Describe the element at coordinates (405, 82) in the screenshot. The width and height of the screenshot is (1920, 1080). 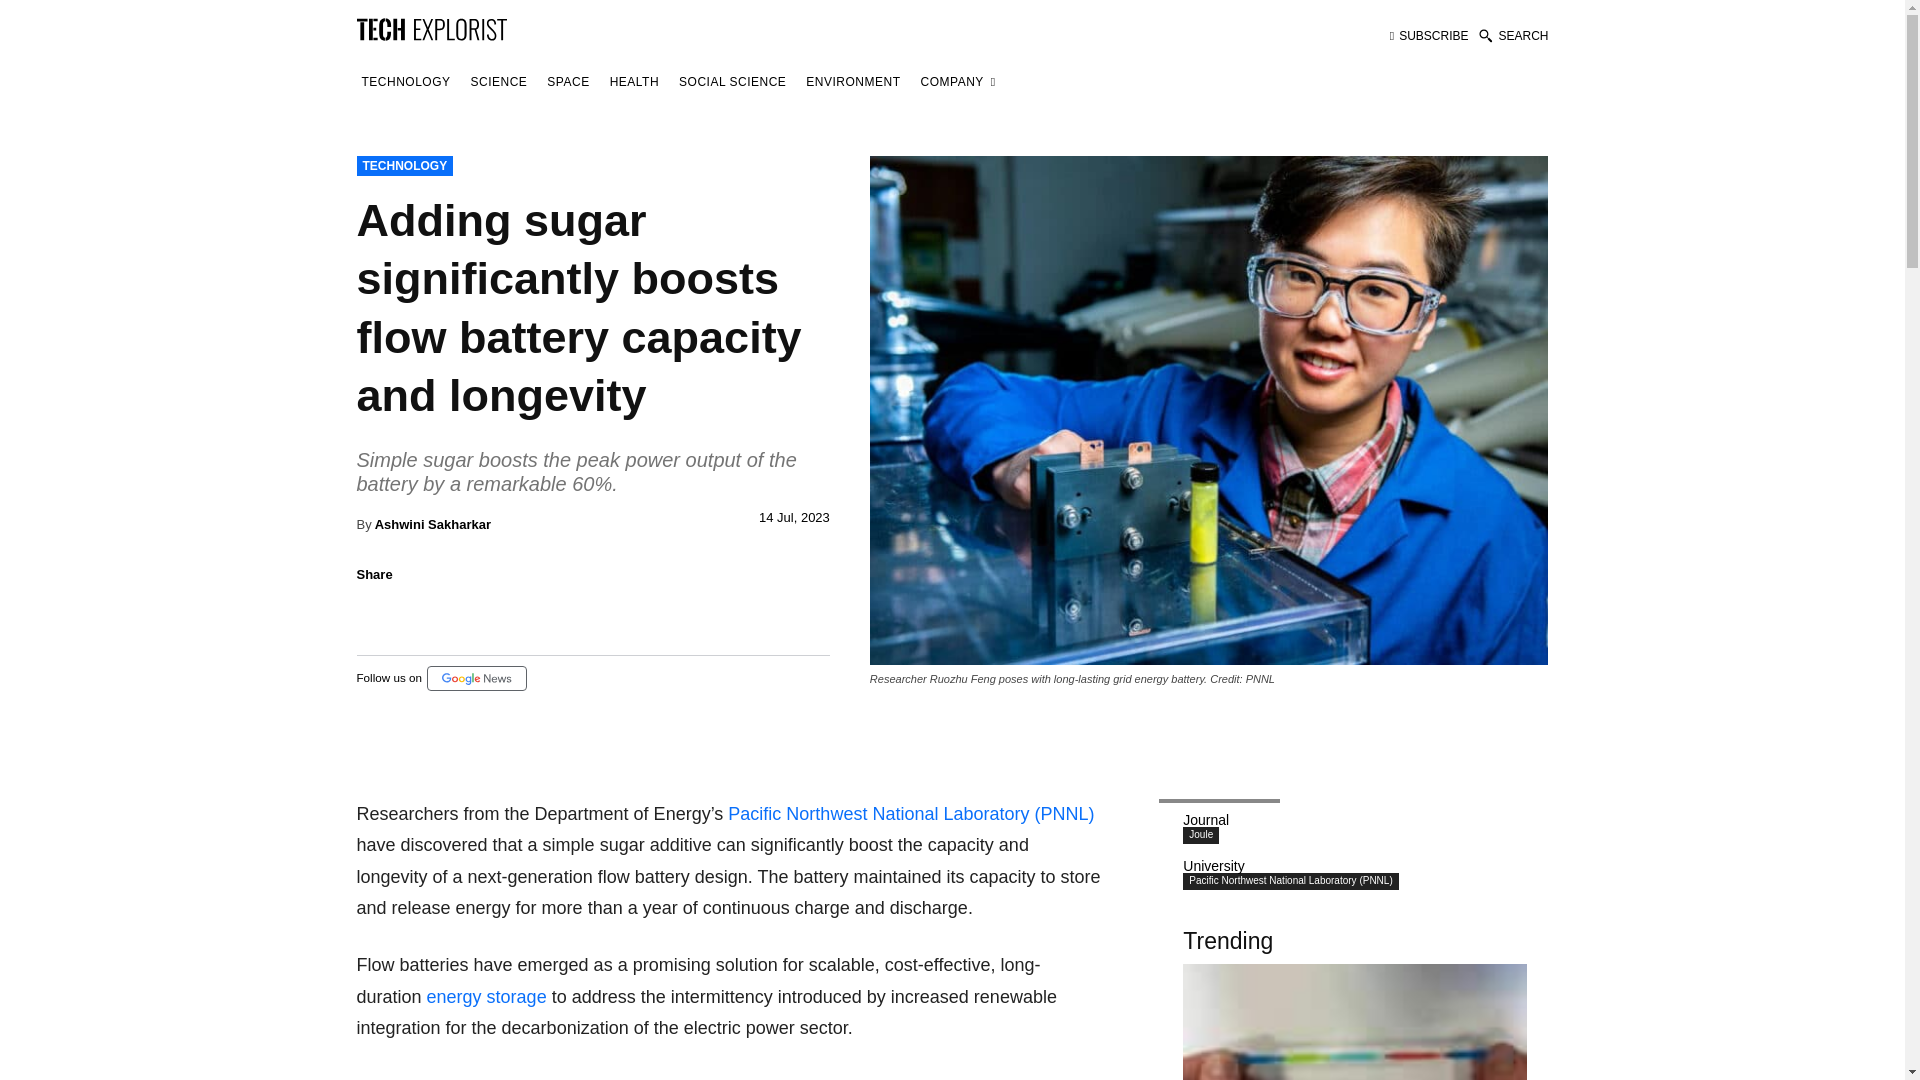
I see `TECHNOLOGY` at that location.